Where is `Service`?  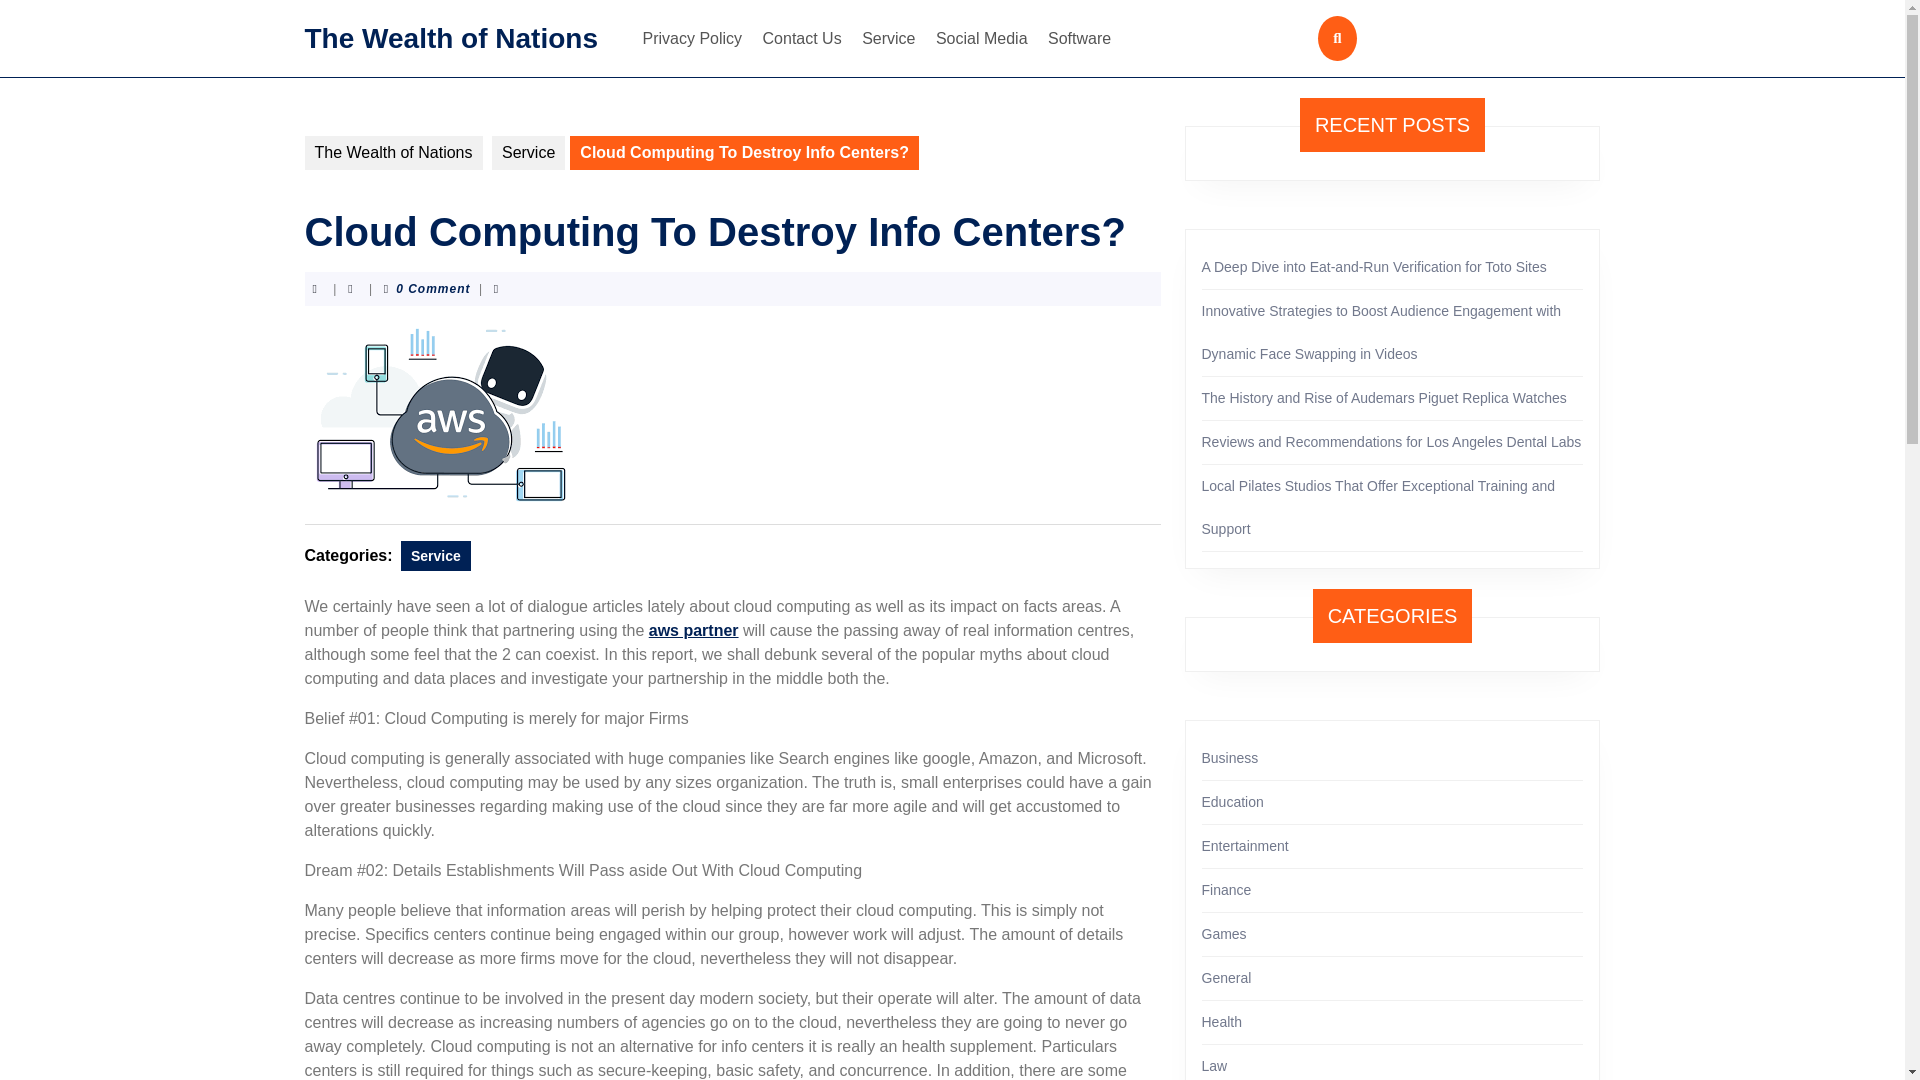
Service is located at coordinates (528, 152).